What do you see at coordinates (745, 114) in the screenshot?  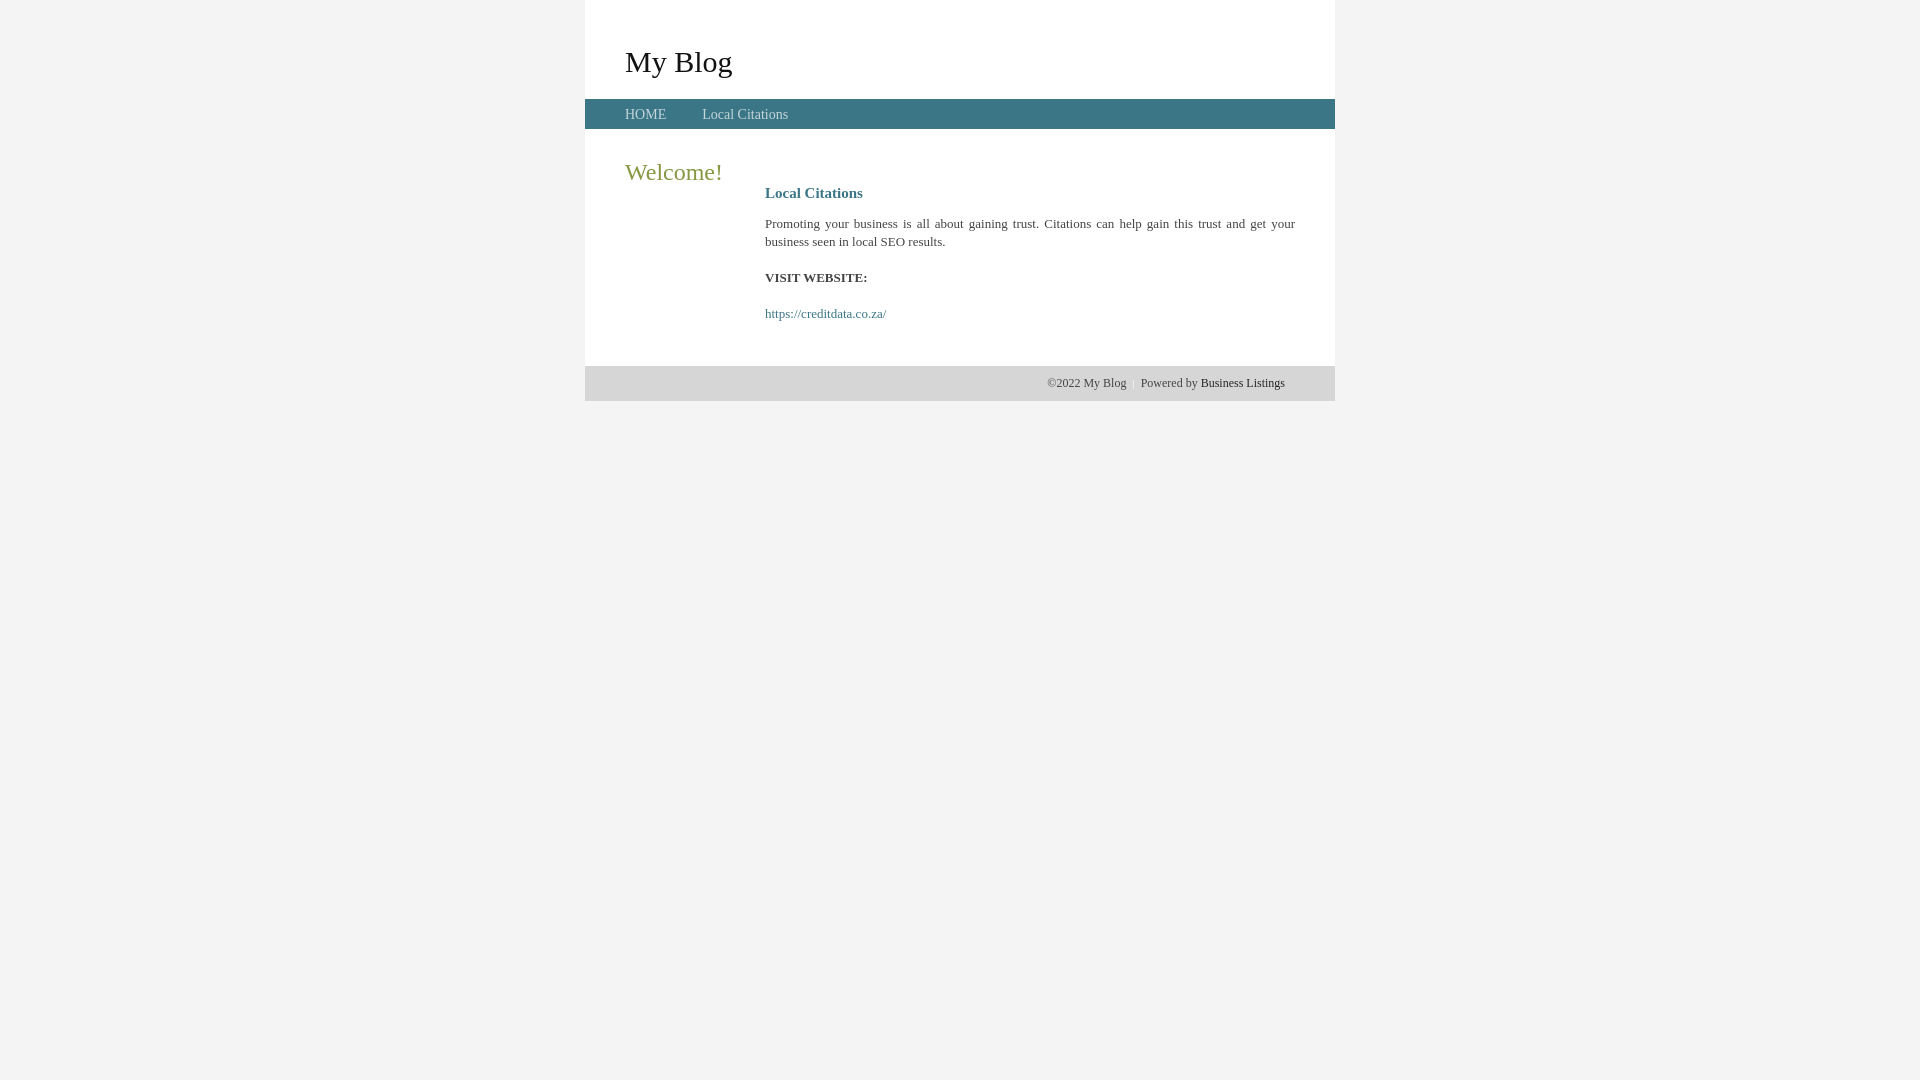 I see `Local Citations` at bounding box center [745, 114].